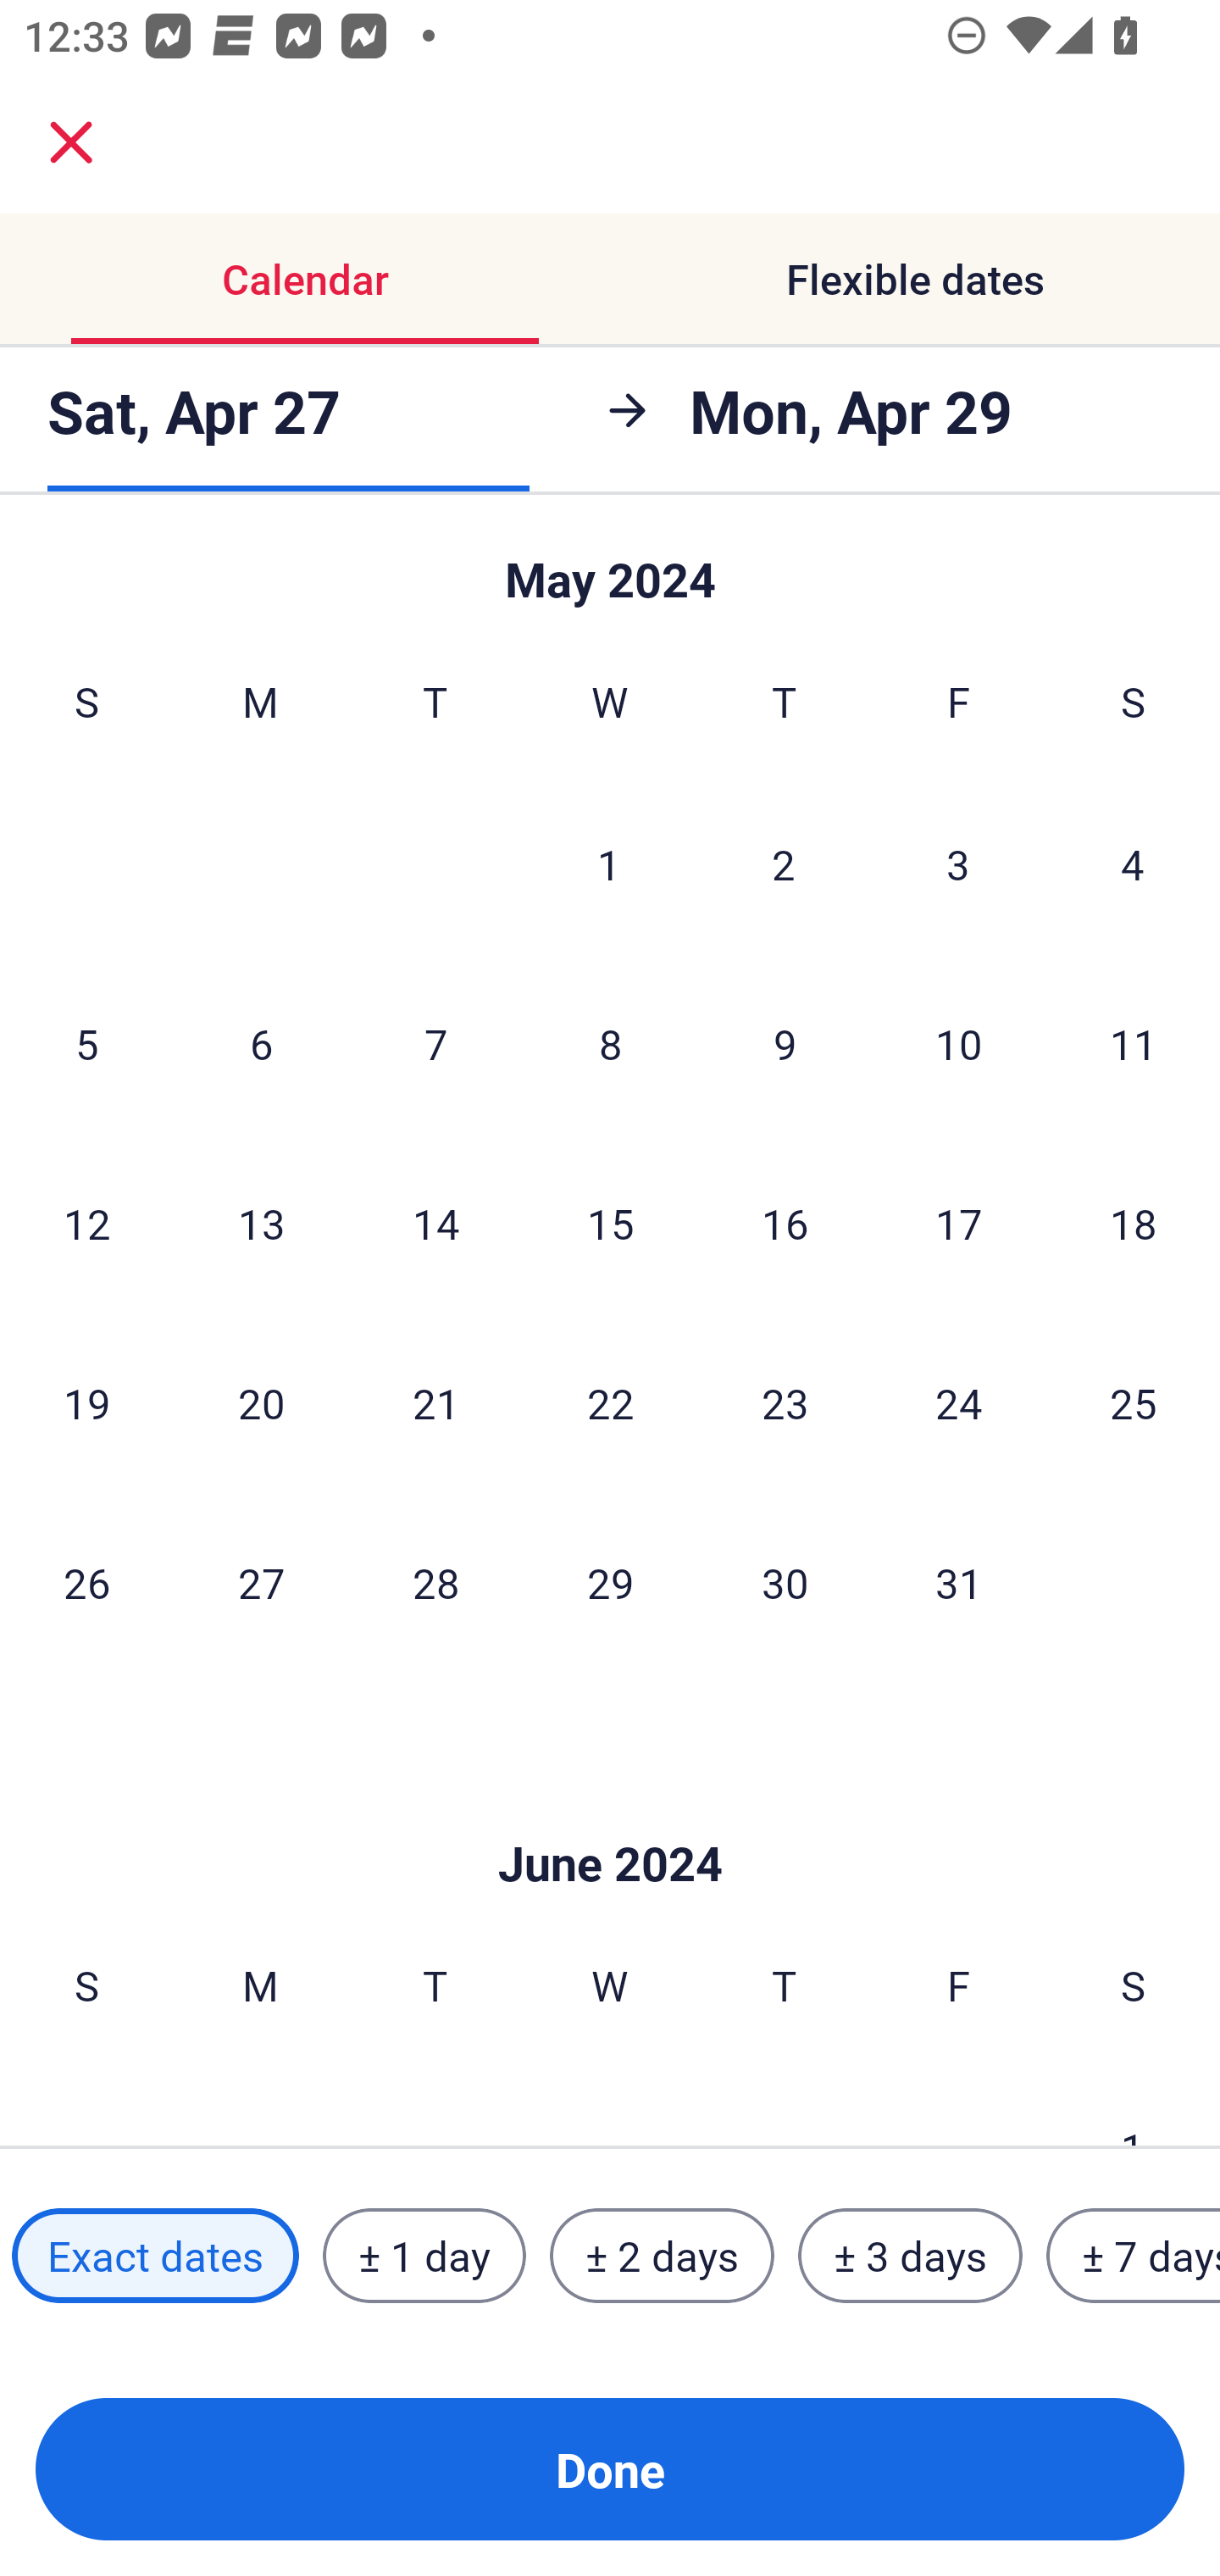  Describe the element at coordinates (1134, 1224) in the screenshot. I see `18 Saturday, May 18, 2024` at that location.